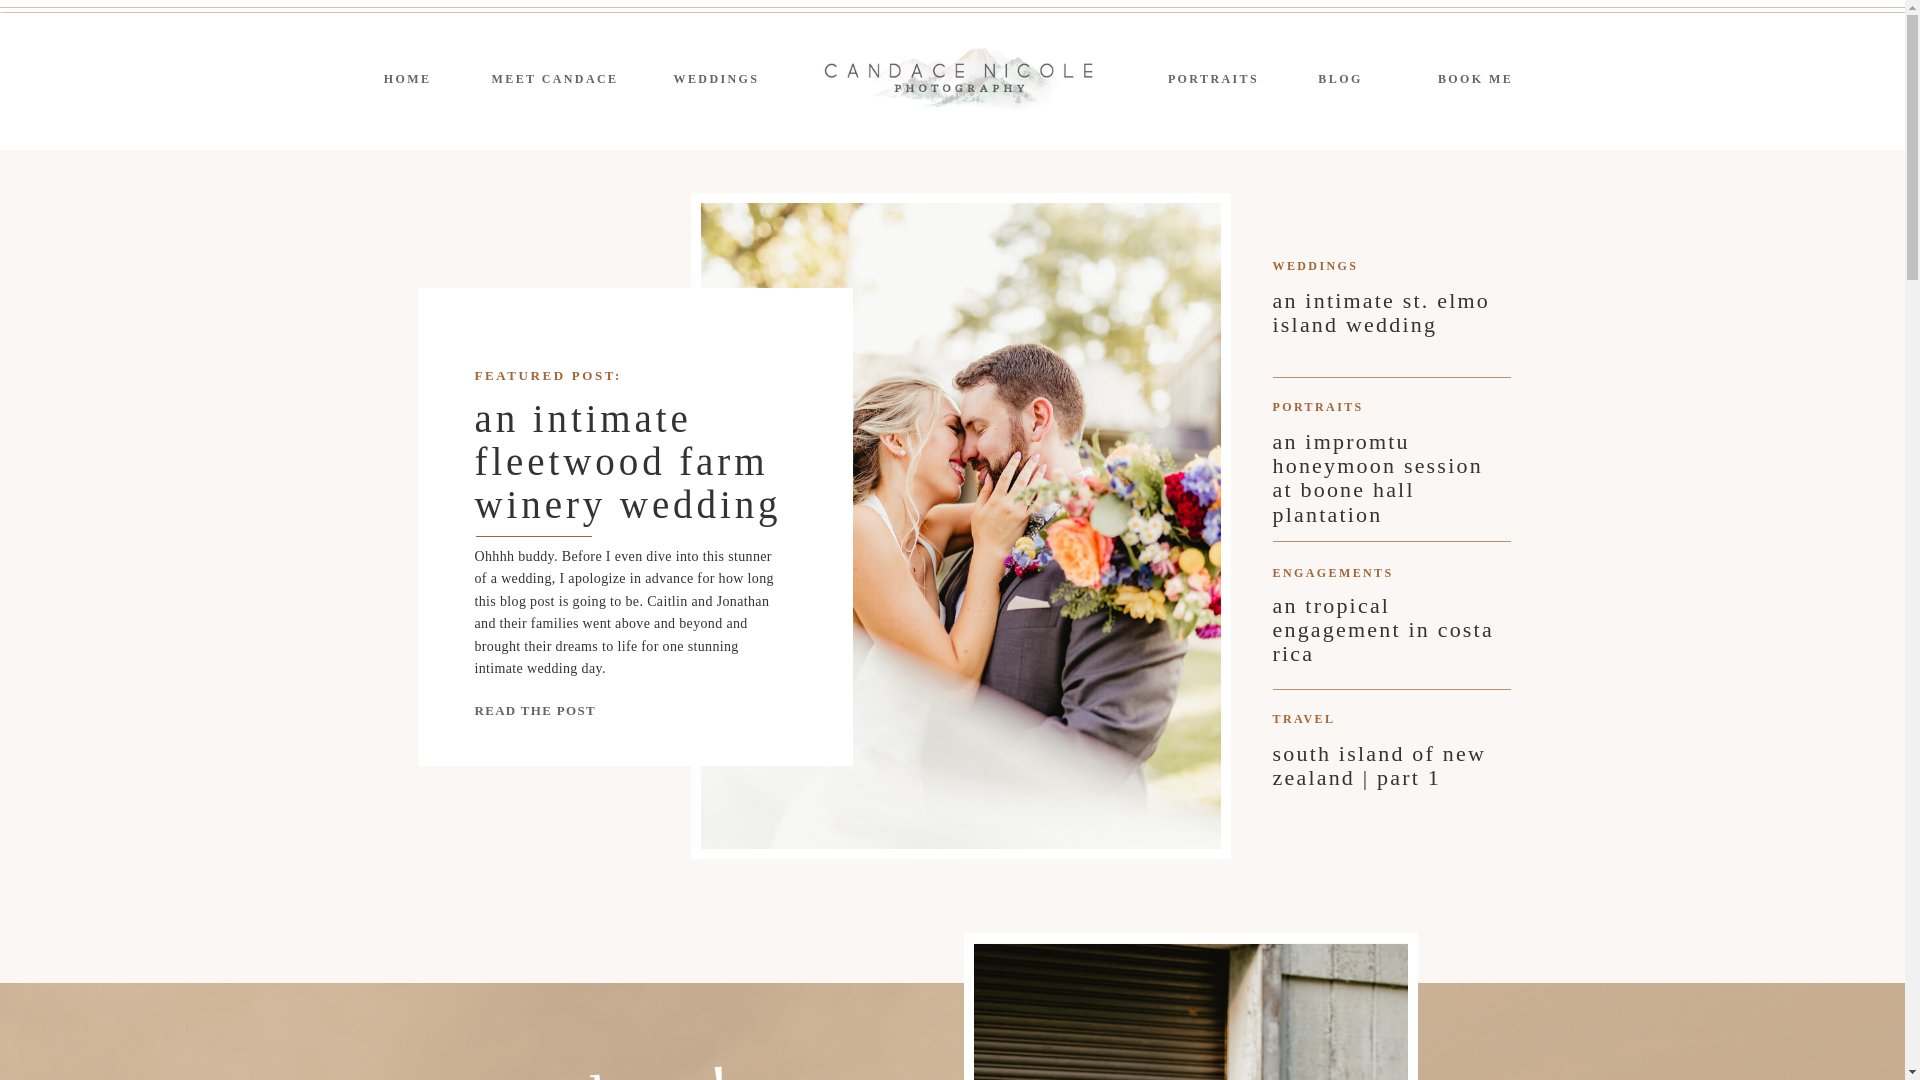 The height and width of the screenshot is (1080, 1920). What do you see at coordinates (642, 466) in the screenshot?
I see `an intimate fleetwood farm winery wedding` at bounding box center [642, 466].